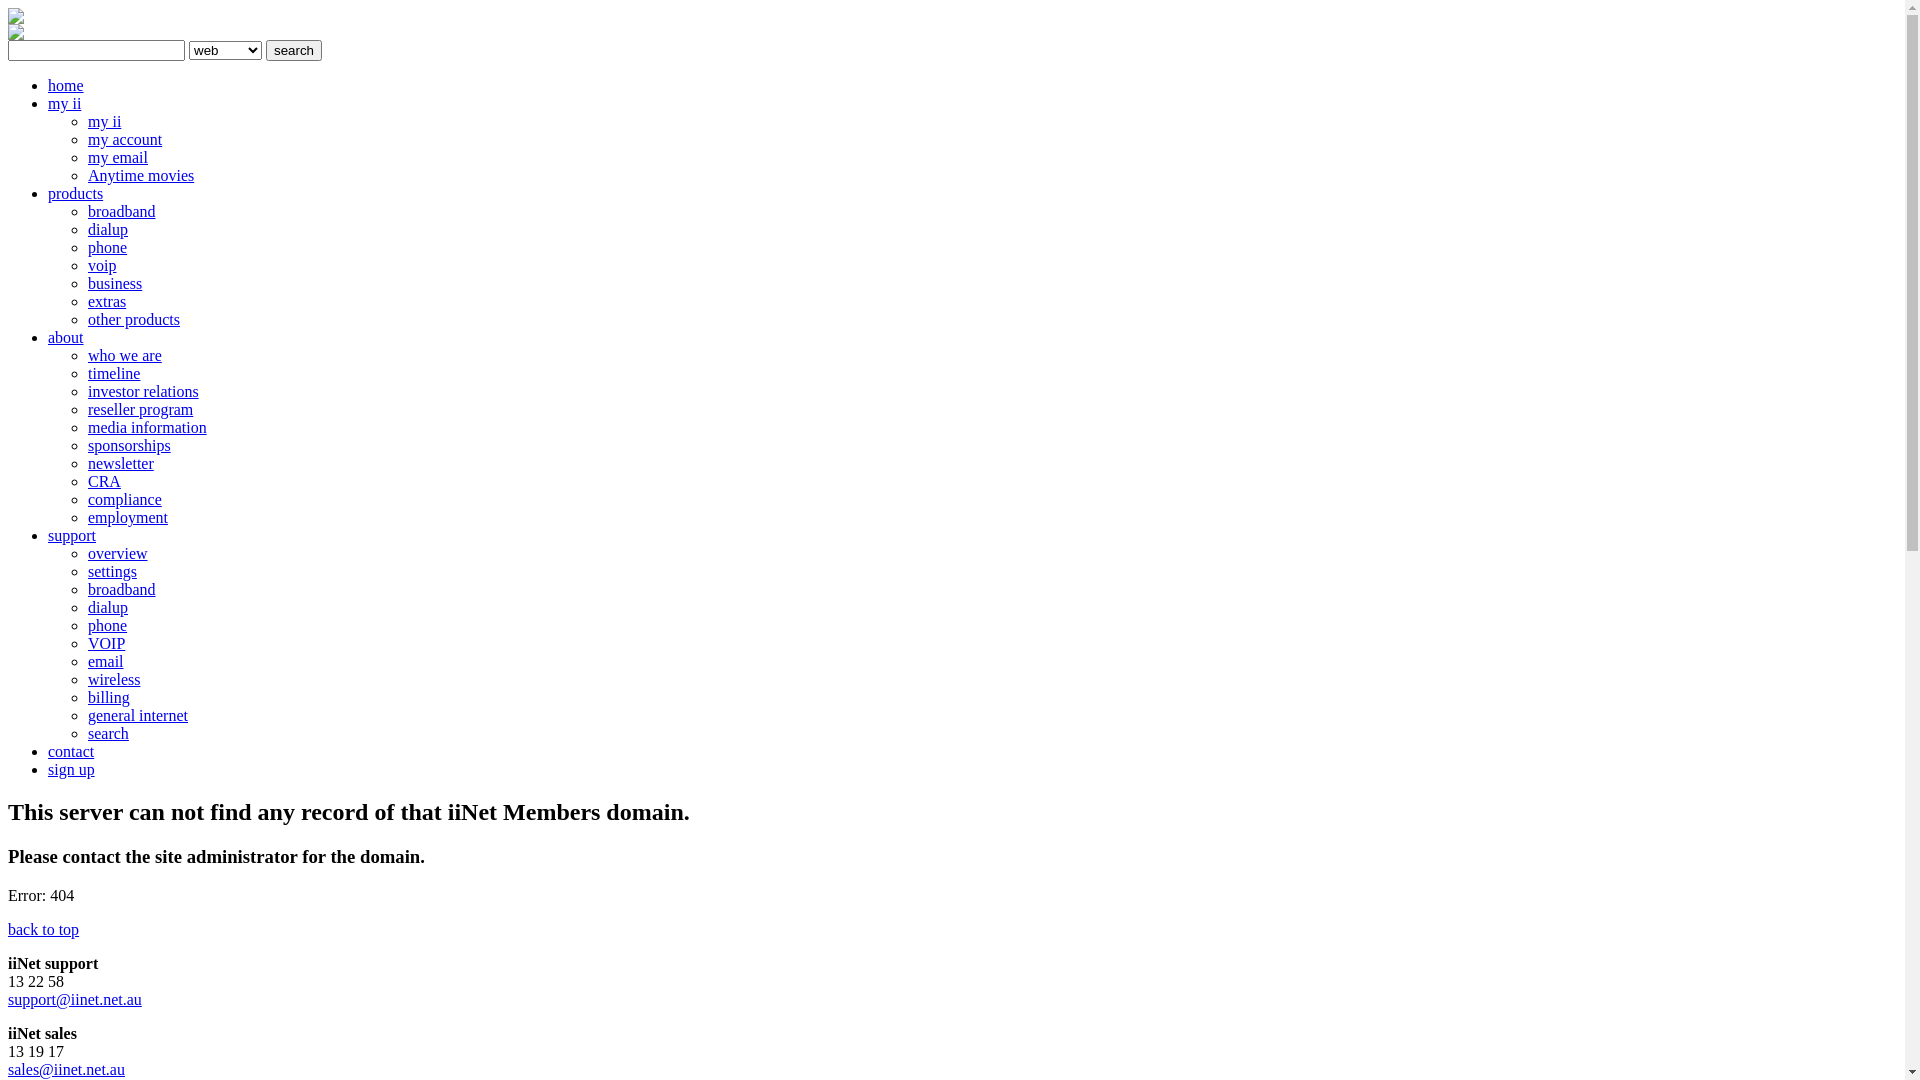  What do you see at coordinates (44, 930) in the screenshot?
I see `back to top` at bounding box center [44, 930].